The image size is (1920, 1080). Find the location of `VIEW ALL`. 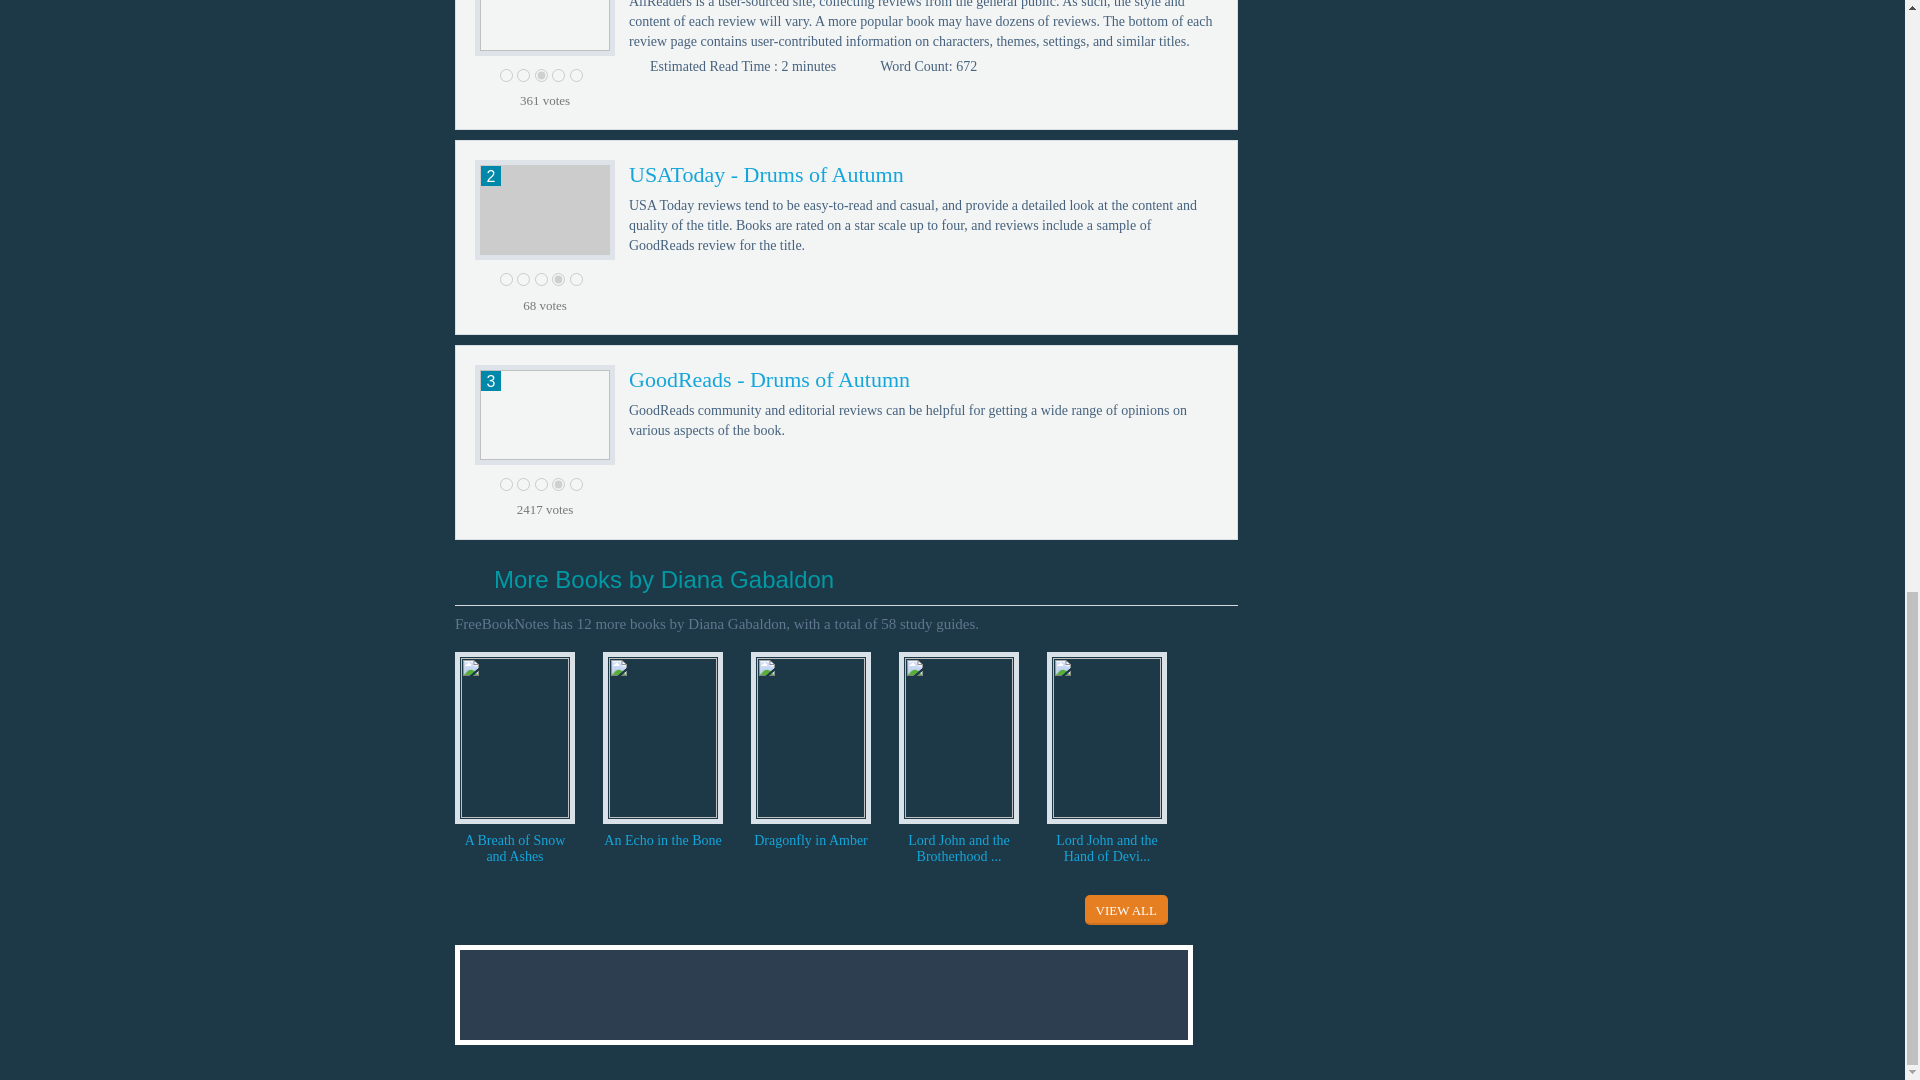

VIEW ALL is located at coordinates (1126, 909).